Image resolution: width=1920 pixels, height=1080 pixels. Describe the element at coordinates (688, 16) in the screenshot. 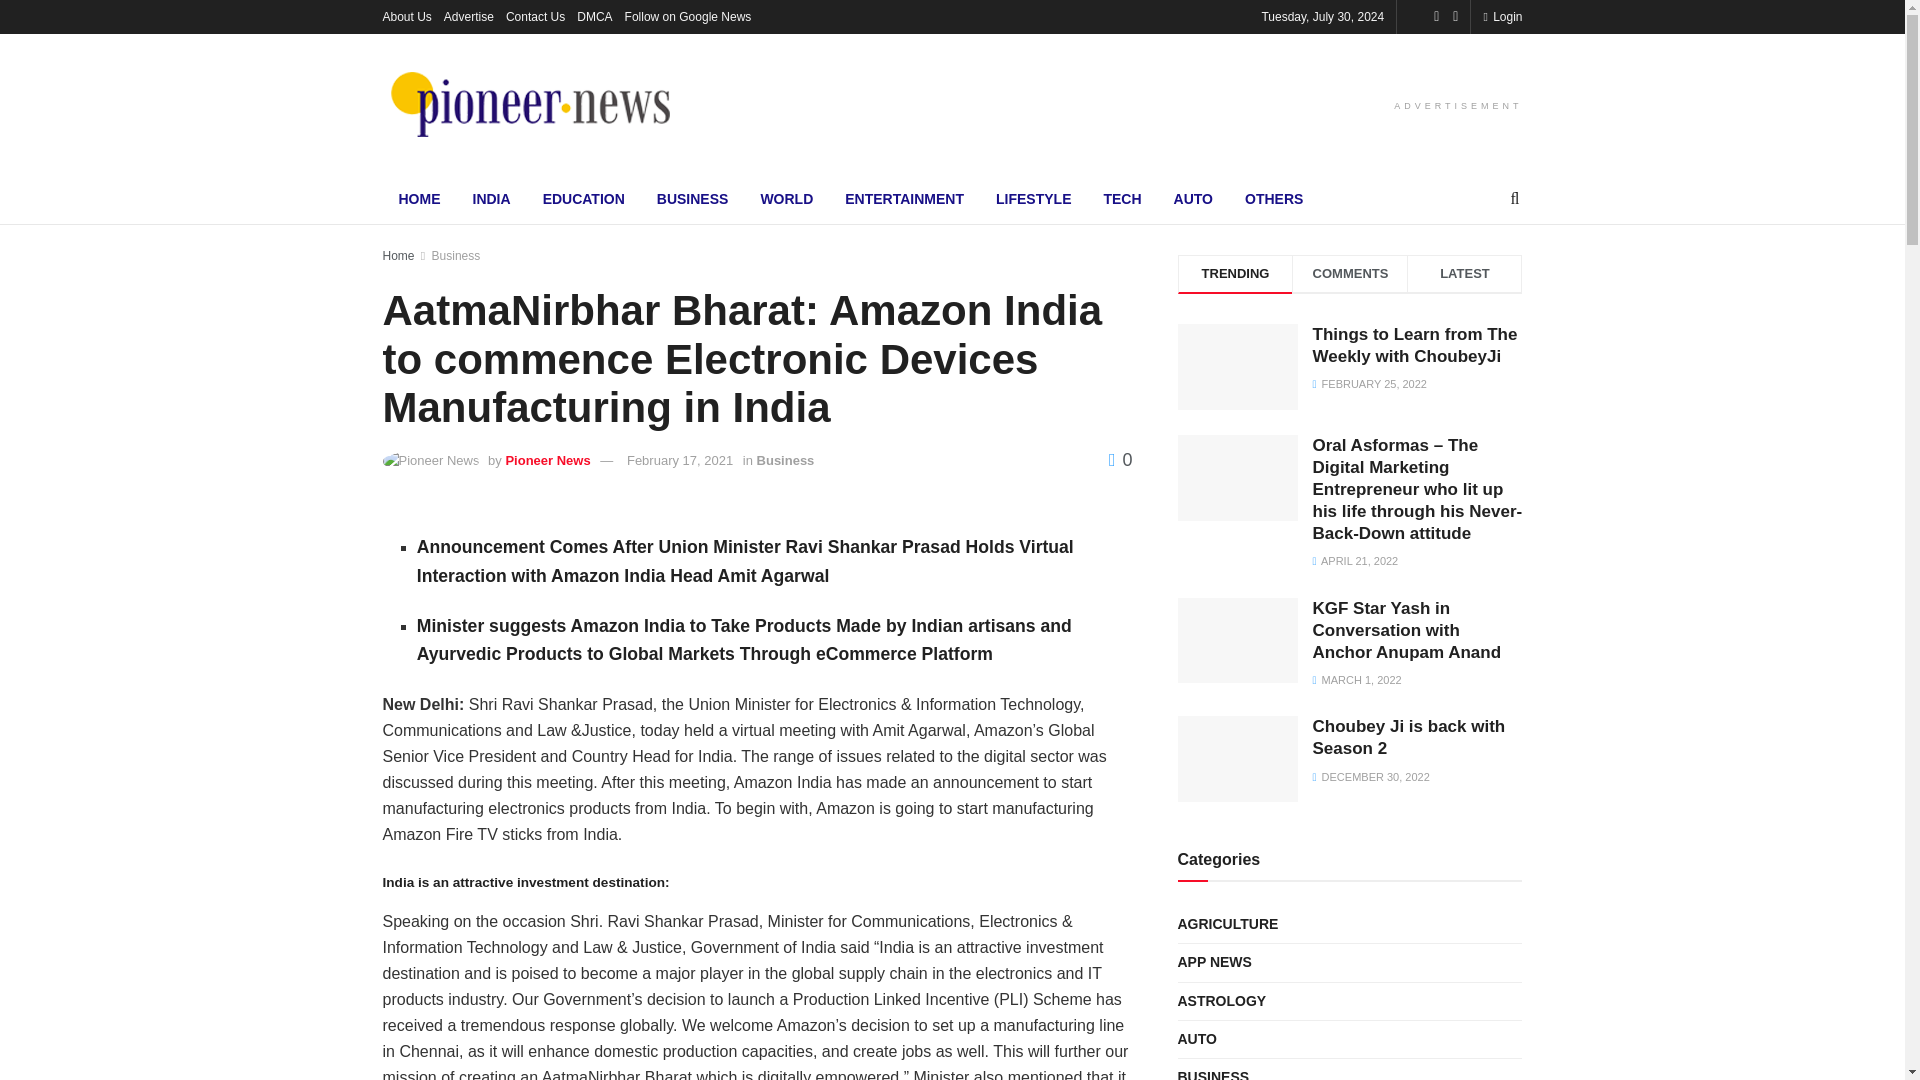

I see `Follow on Google News` at that location.